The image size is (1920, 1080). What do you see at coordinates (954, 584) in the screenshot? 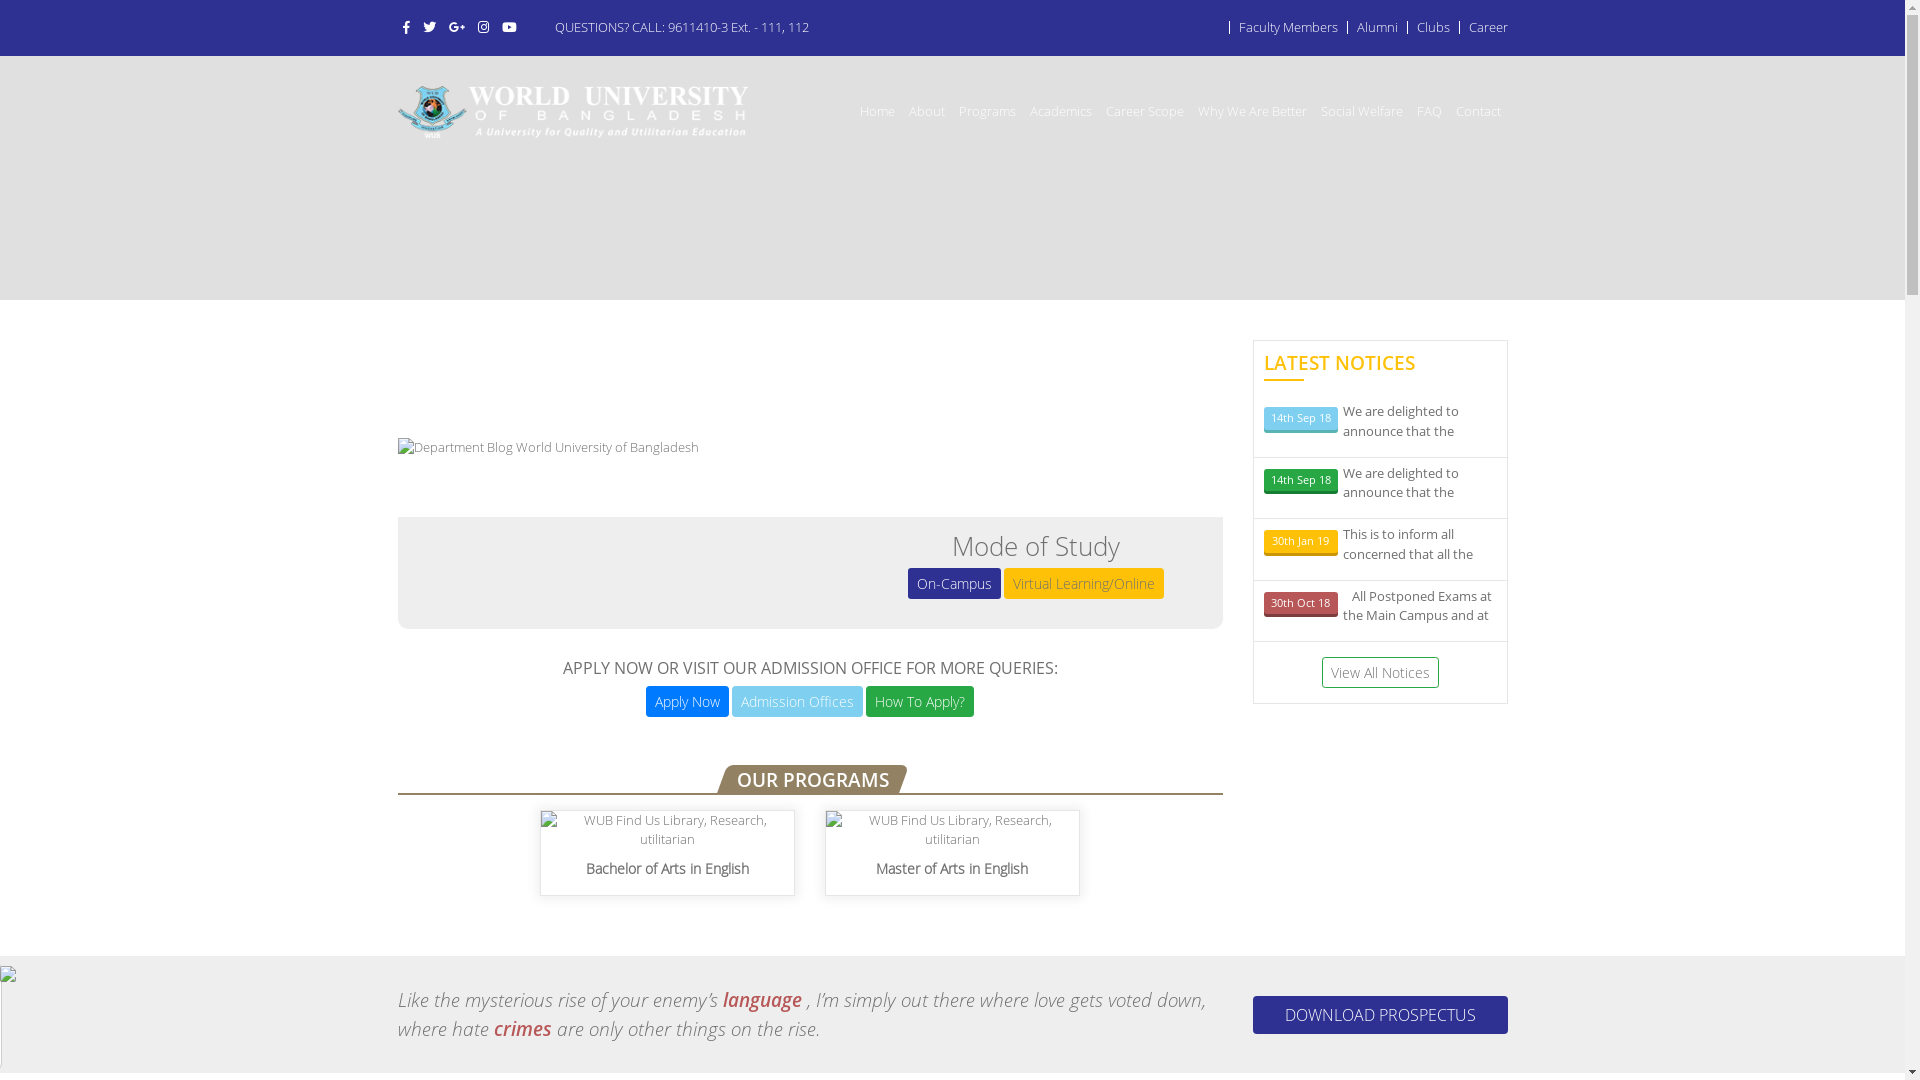
I see `On-Campus` at bounding box center [954, 584].